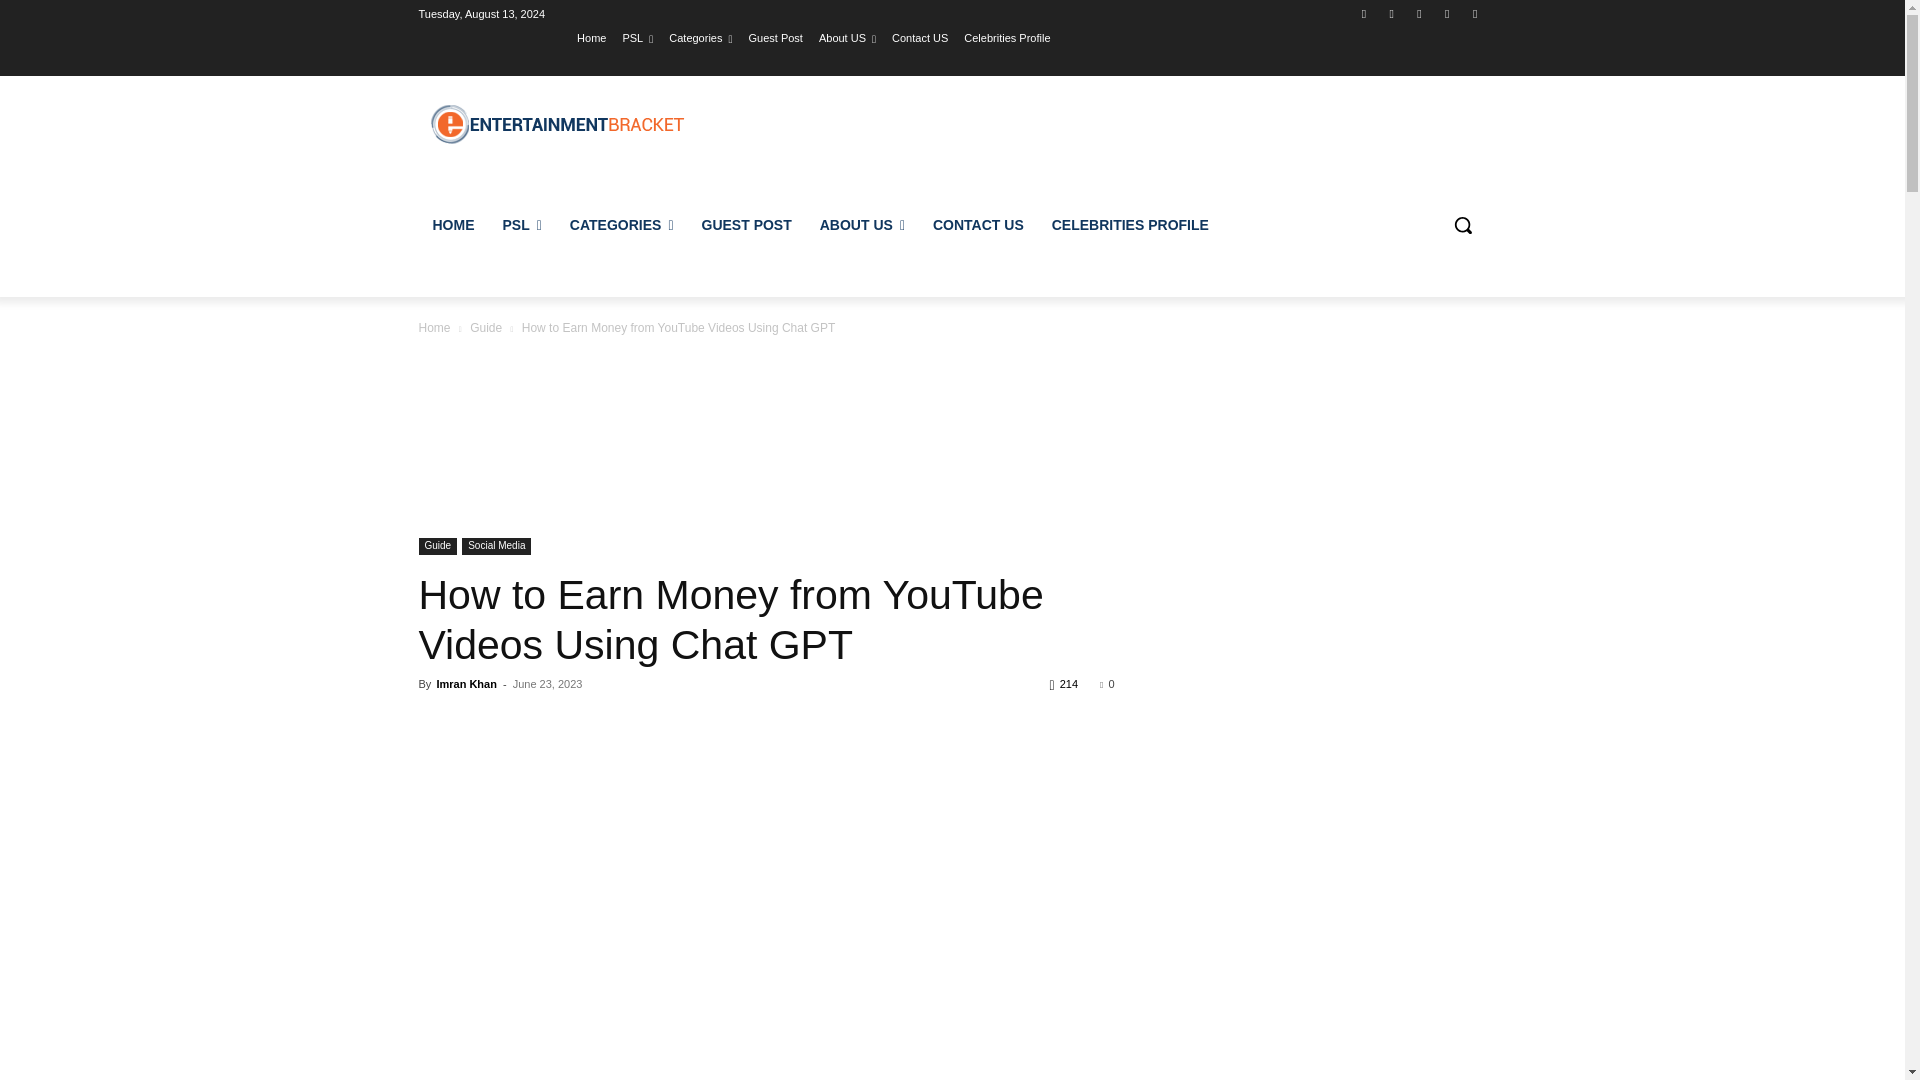  Describe the element at coordinates (1474, 13) in the screenshot. I see `Youtube` at that location.